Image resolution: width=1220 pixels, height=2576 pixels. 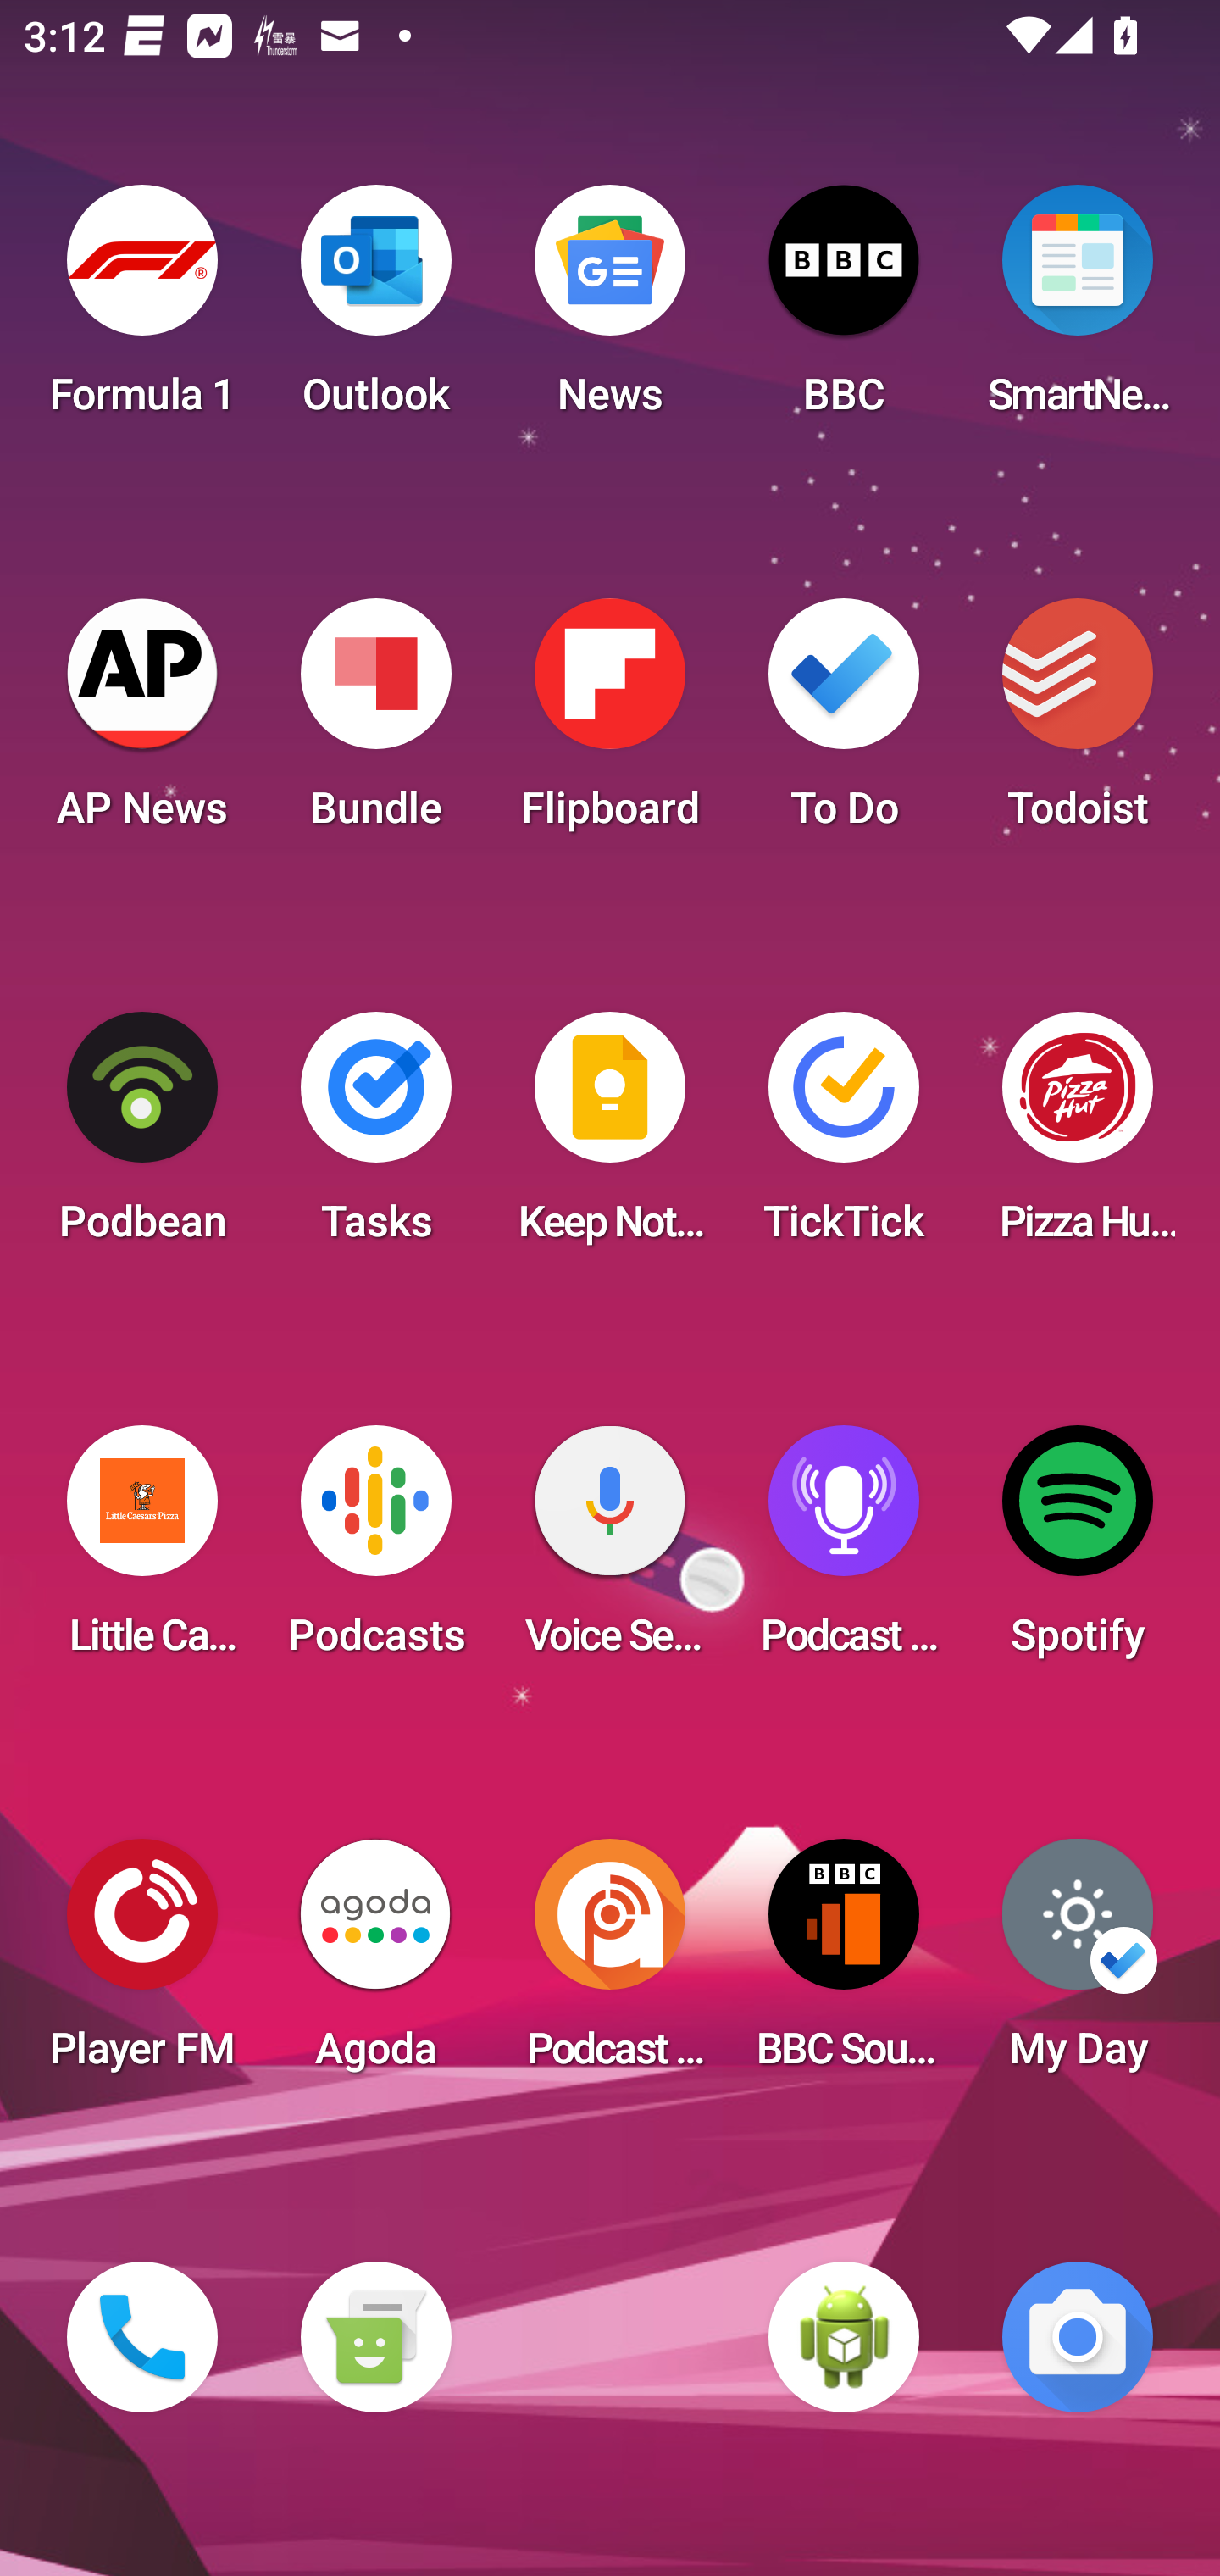 I want to click on WebView Browser Tester, so click(x=844, y=2337).